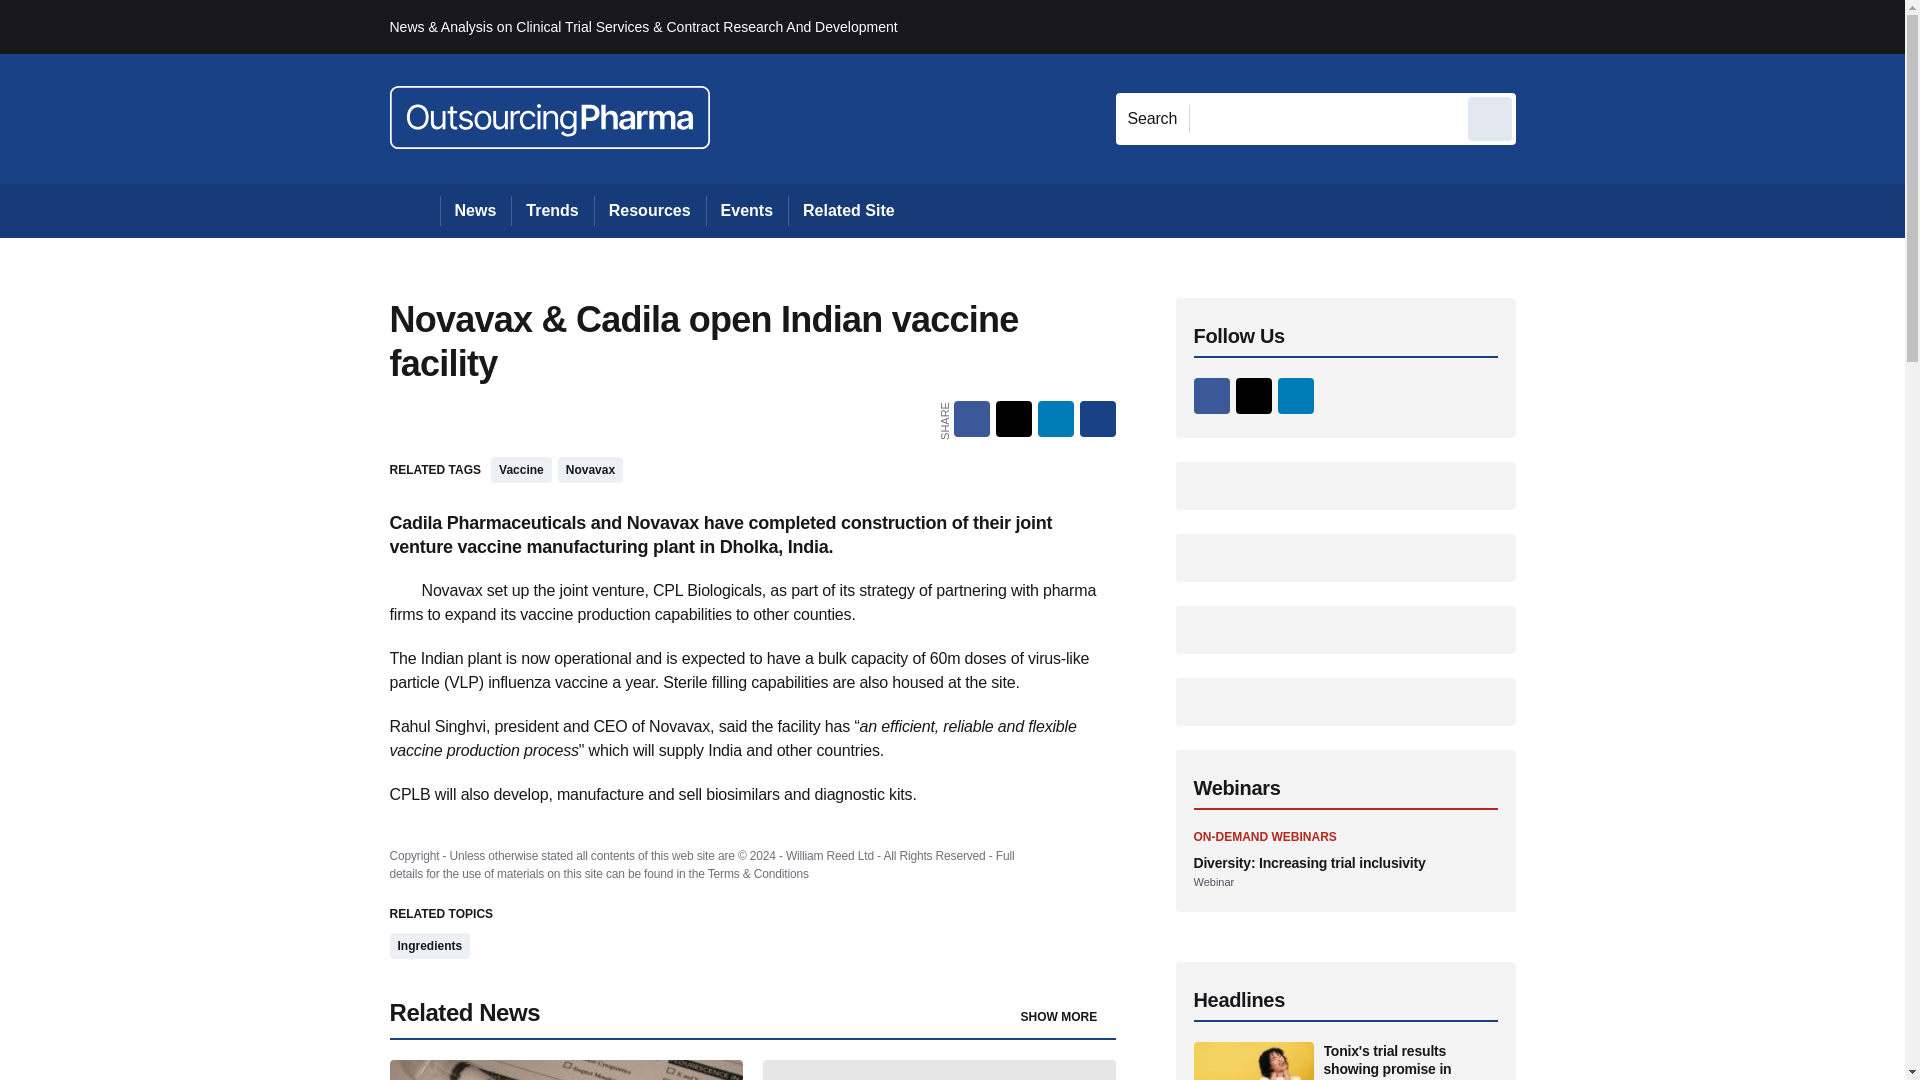 Image resolution: width=1920 pixels, height=1080 pixels. Describe the element at coordinates (650, 210) in the screenshot. I see `Resources` at that location.